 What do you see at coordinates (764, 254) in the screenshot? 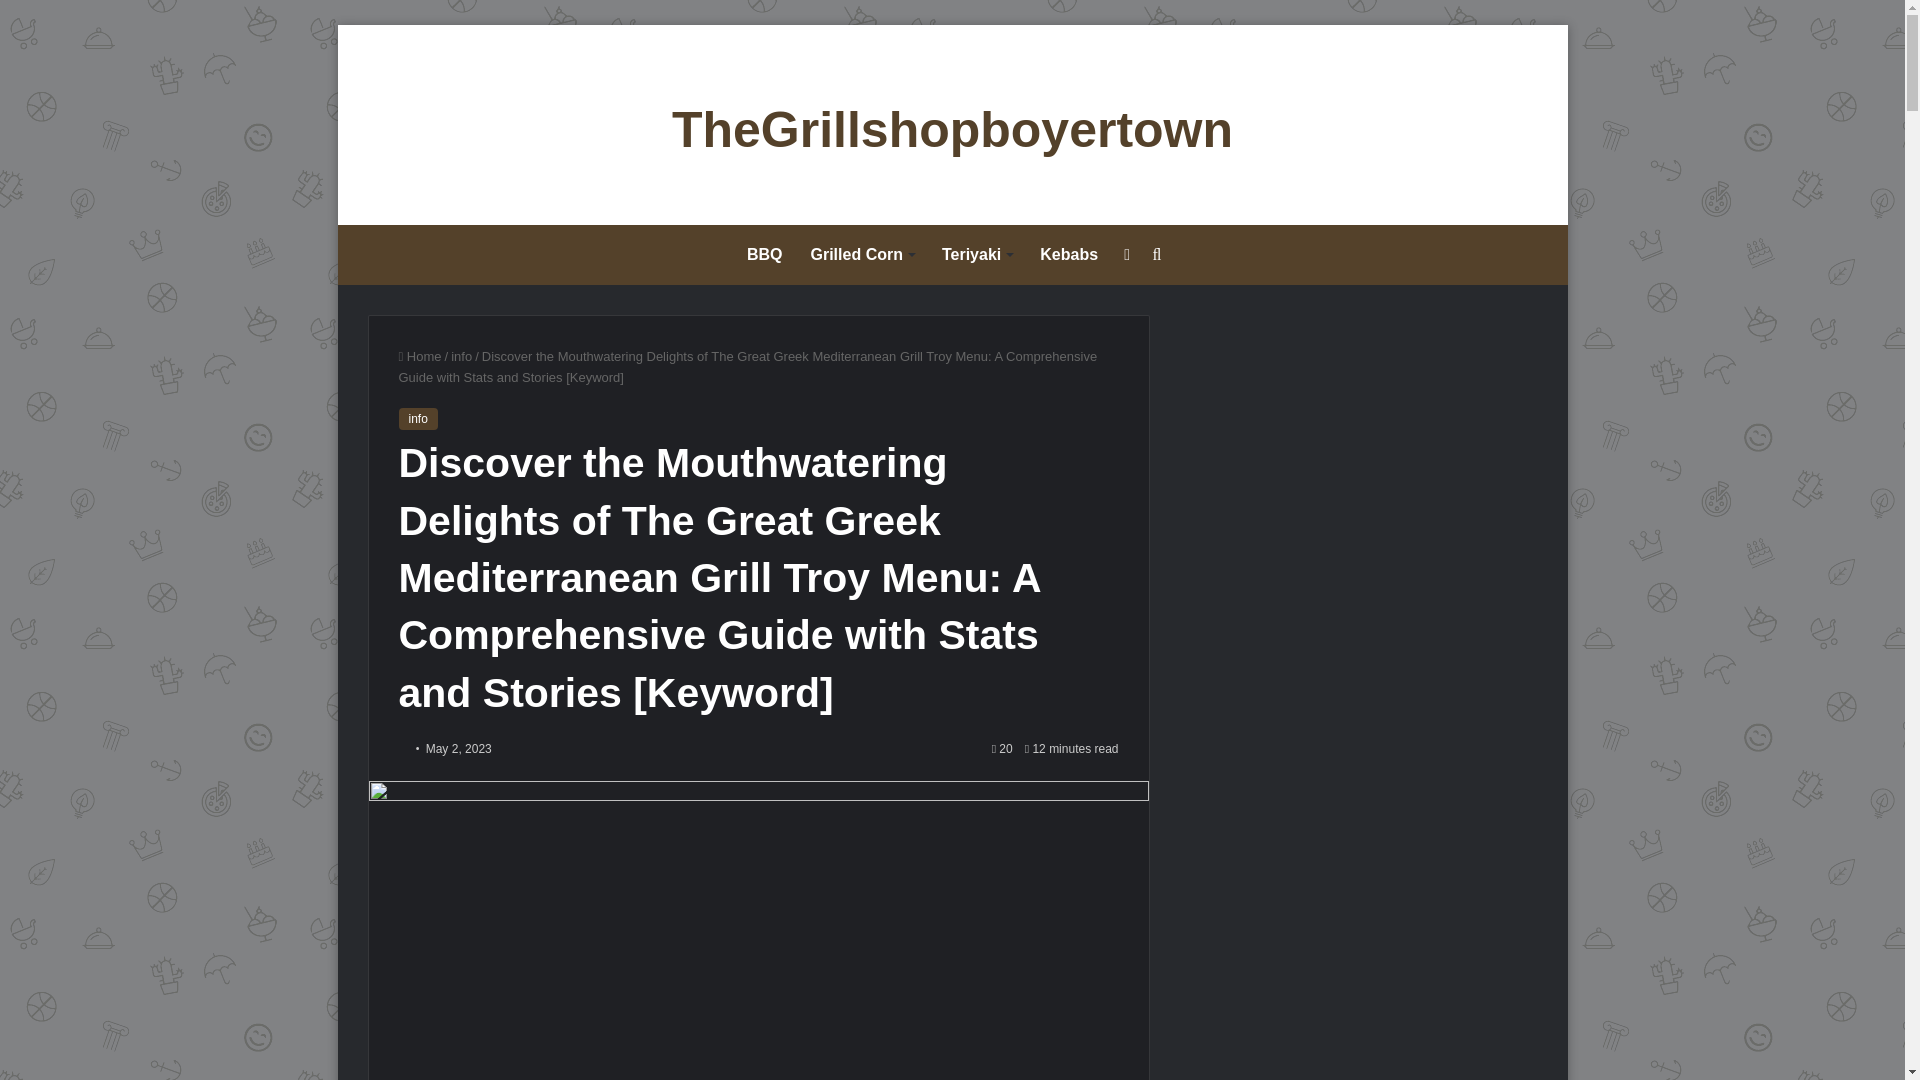
I see `BBQ` at bounding box center [764, 254].